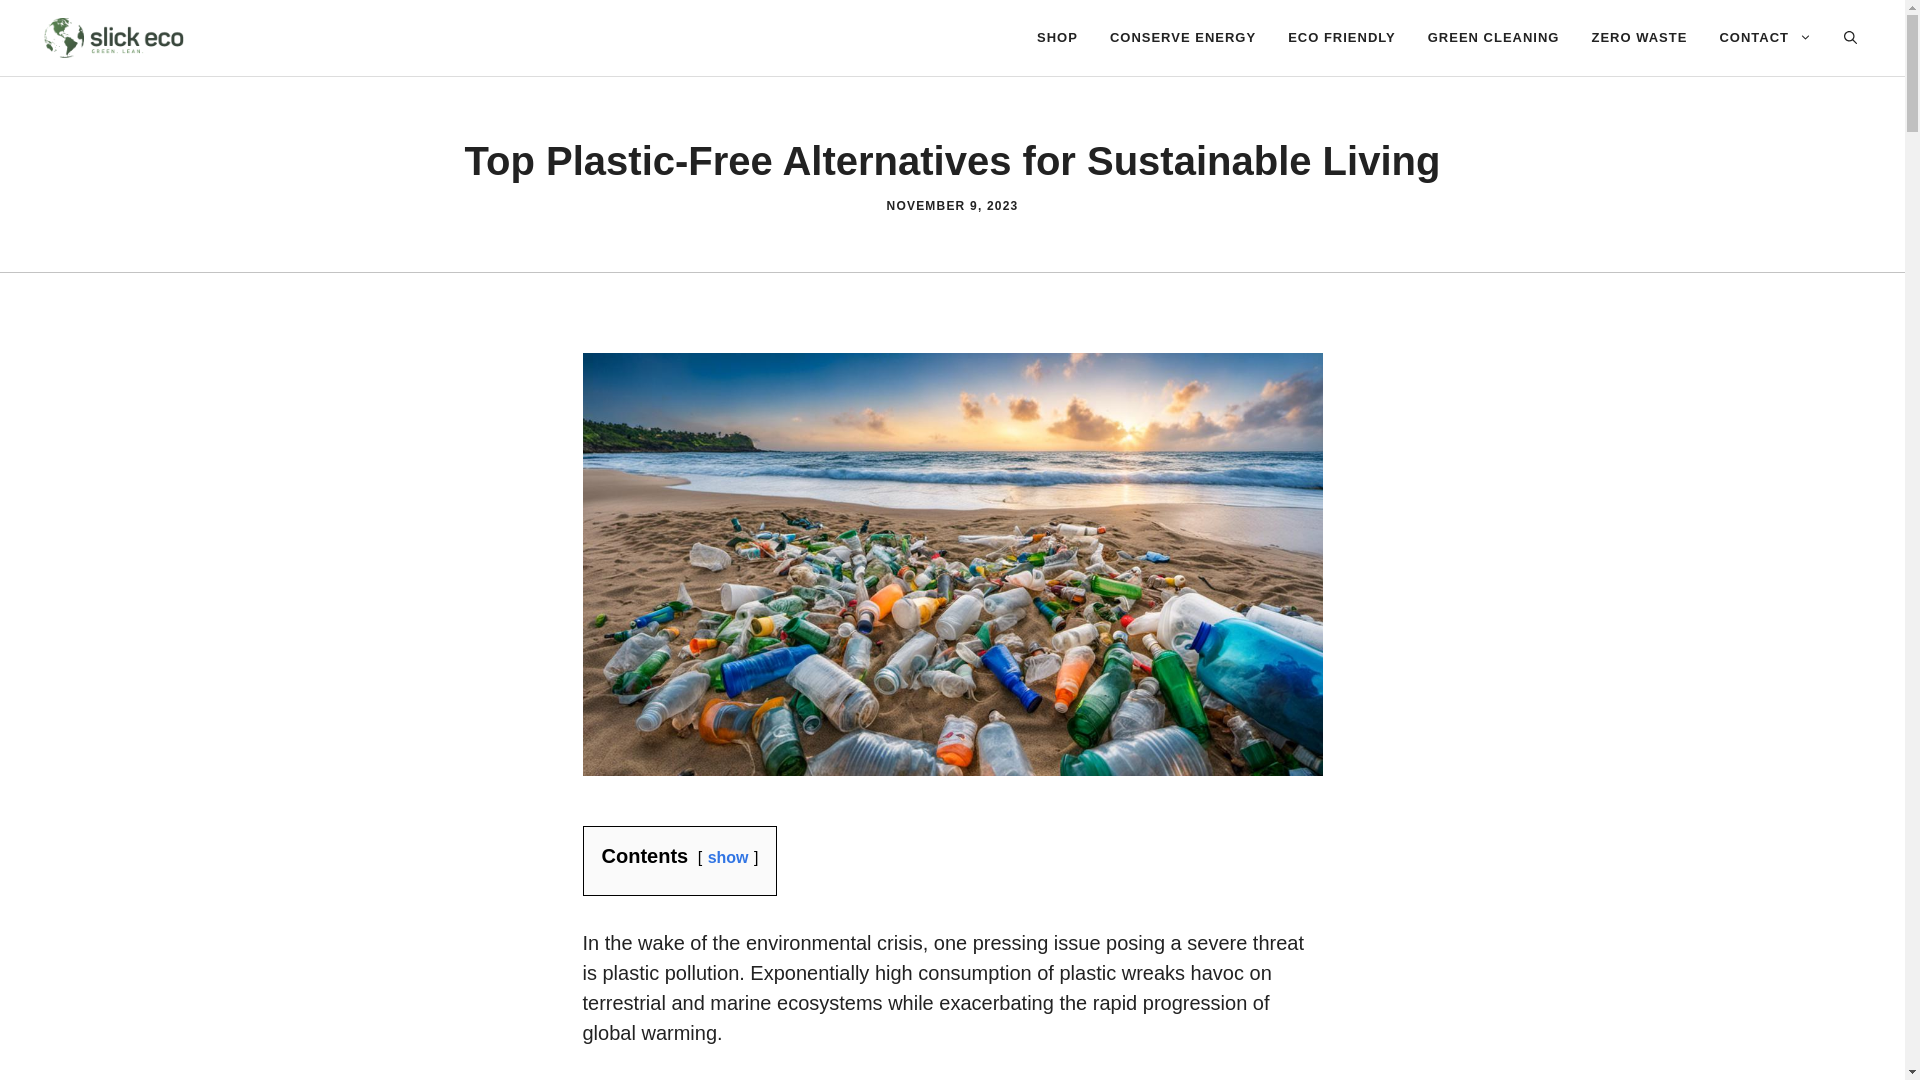 This screenshot has height=1080, width=1920. Describe the element at coordinates (1182, 38) in the screenshot. I see `CONSERVE ENERGY` at that location.